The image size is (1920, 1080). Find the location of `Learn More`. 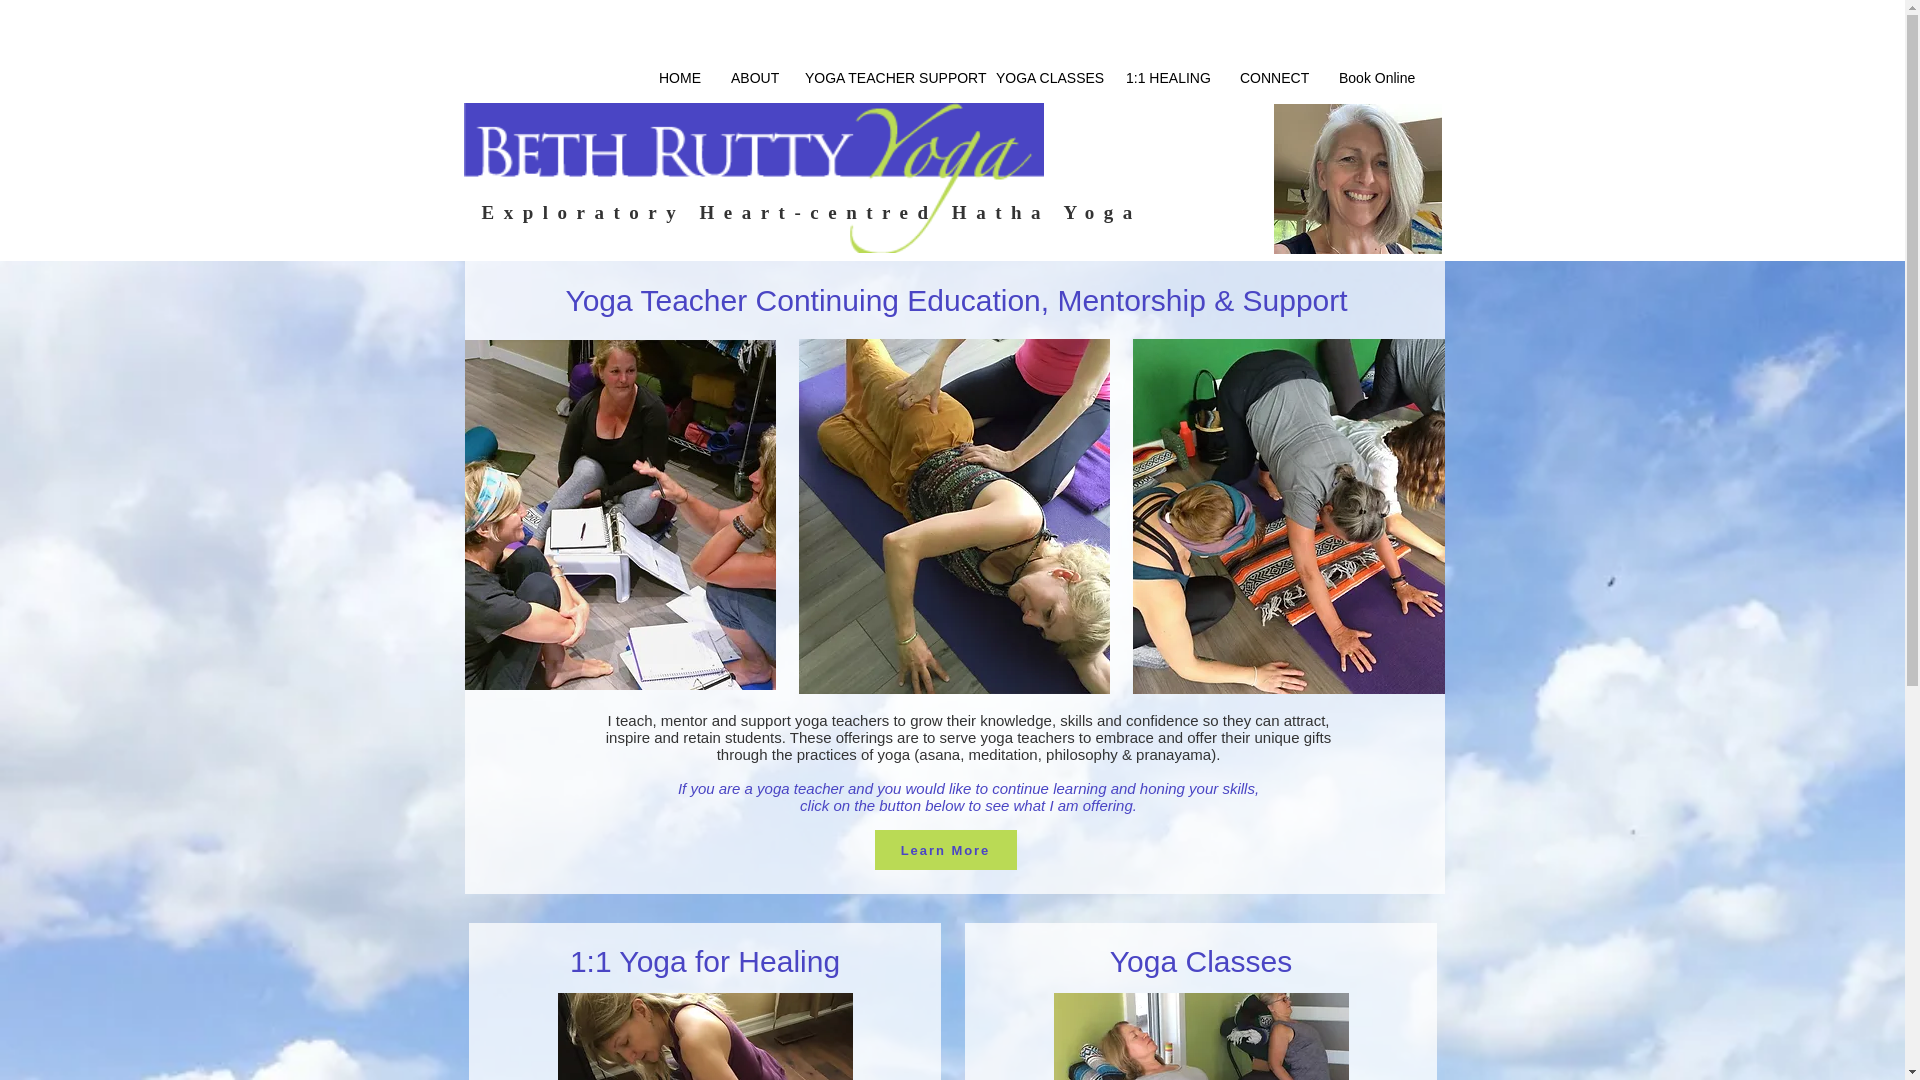

Learn More is located at coordinates (944, 850).